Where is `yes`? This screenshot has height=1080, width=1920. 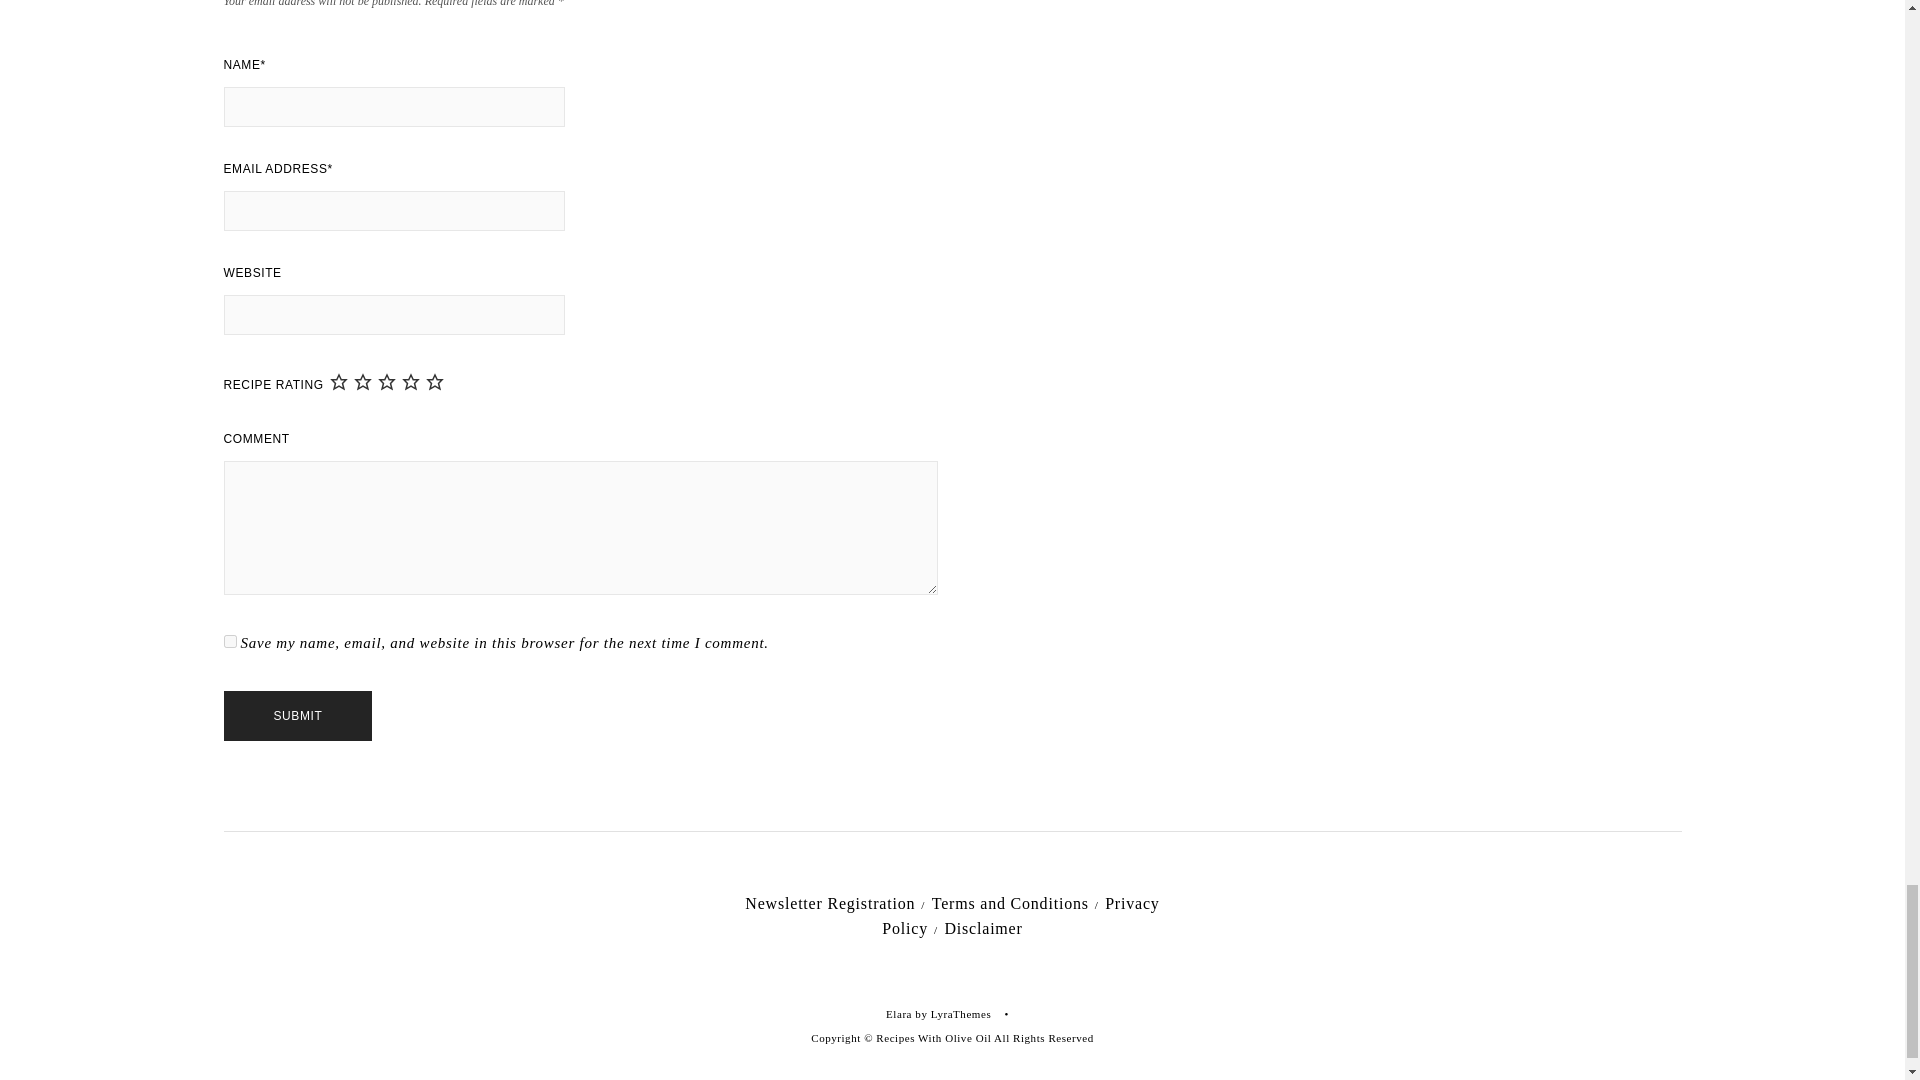
yes is located at coordinates (230, 642).